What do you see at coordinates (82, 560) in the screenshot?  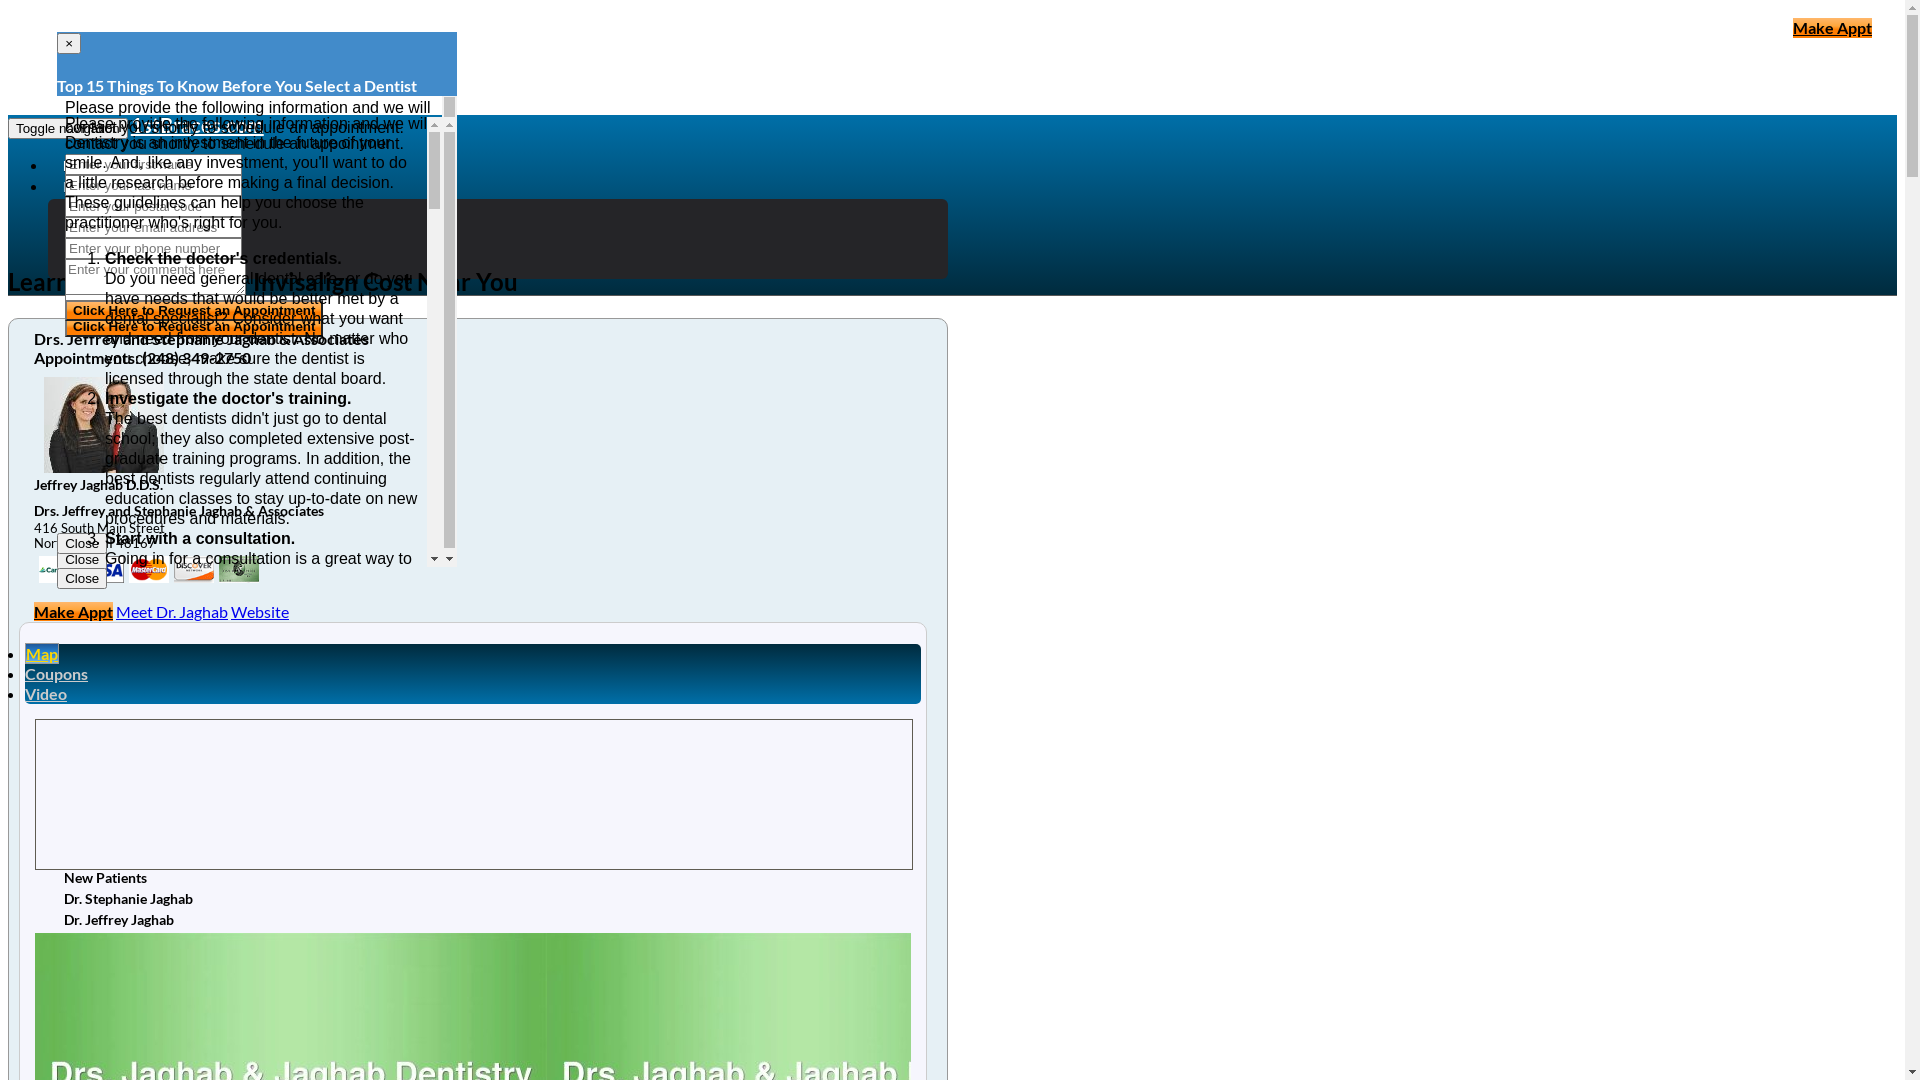 I see `Close` at bounding box center [82, 560].